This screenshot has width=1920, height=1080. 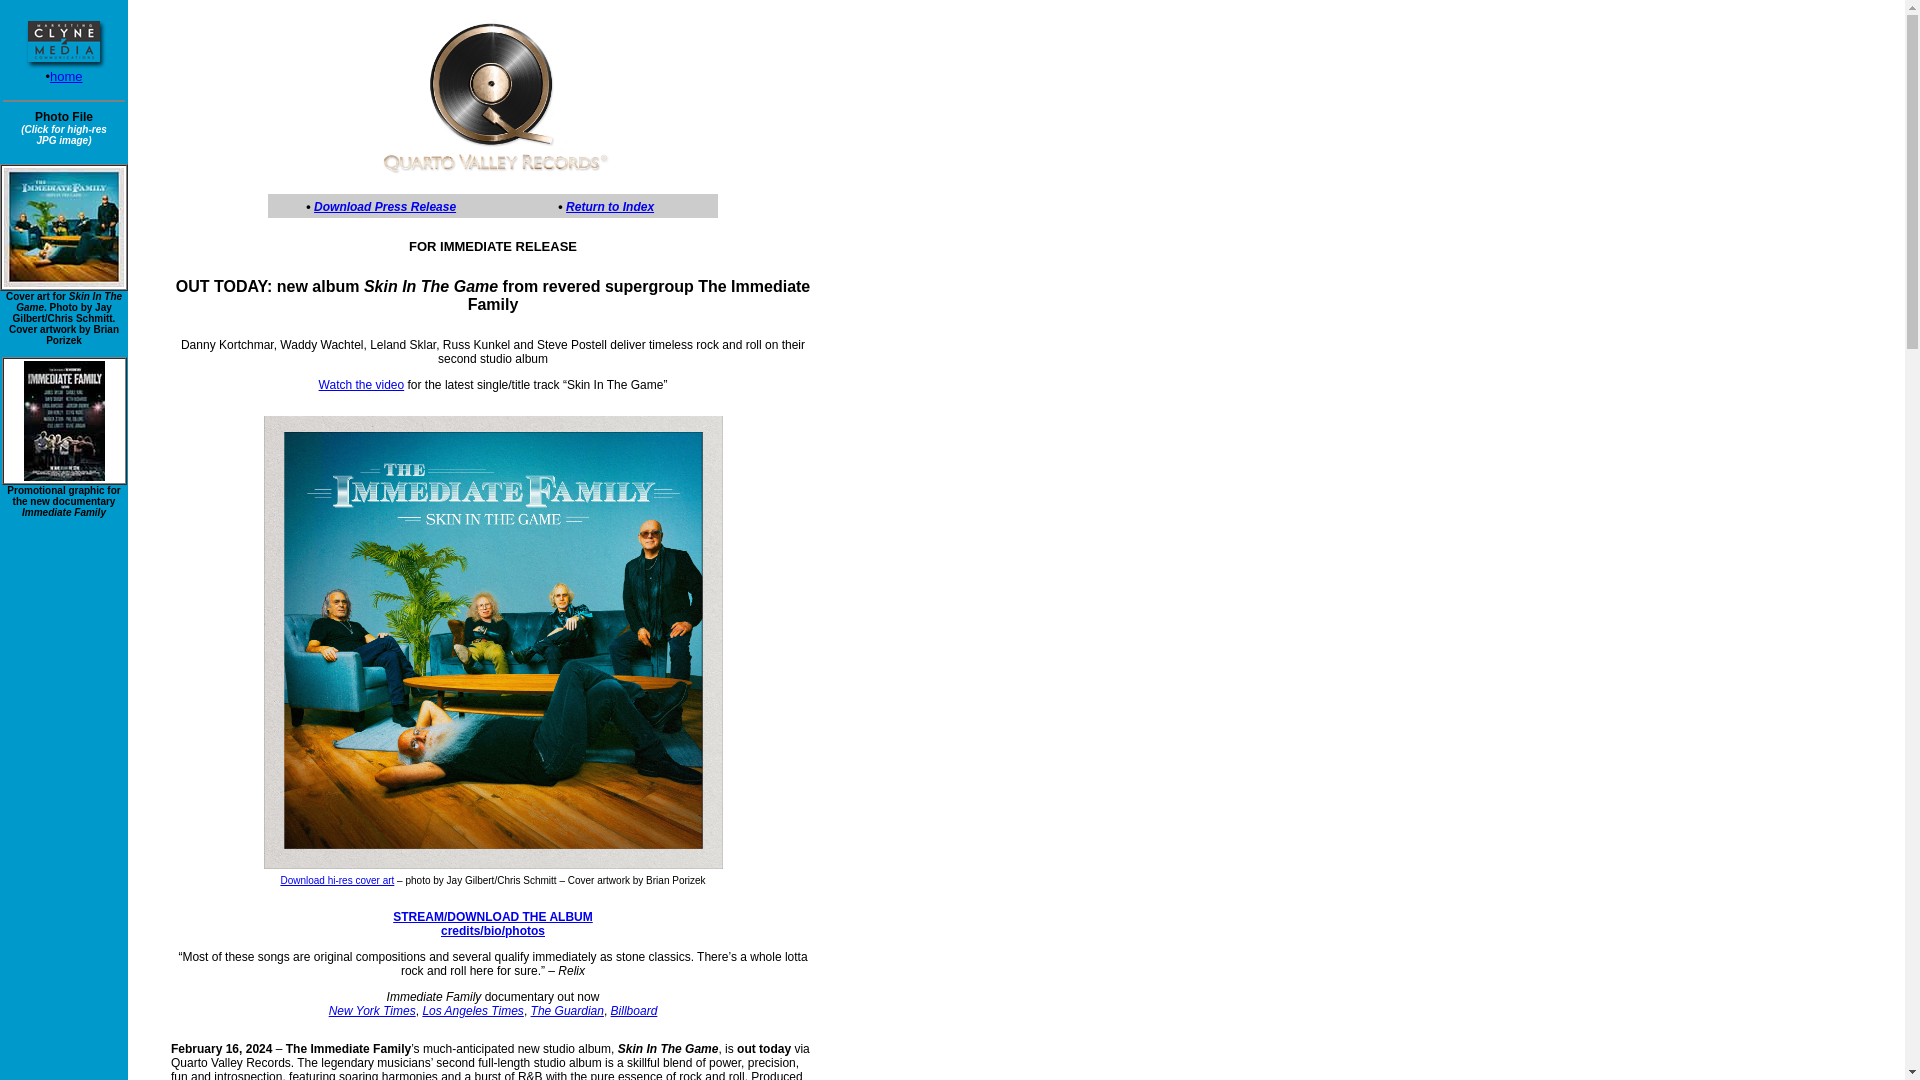 I want to click on Download Press Release, so click(x=385, y=206).